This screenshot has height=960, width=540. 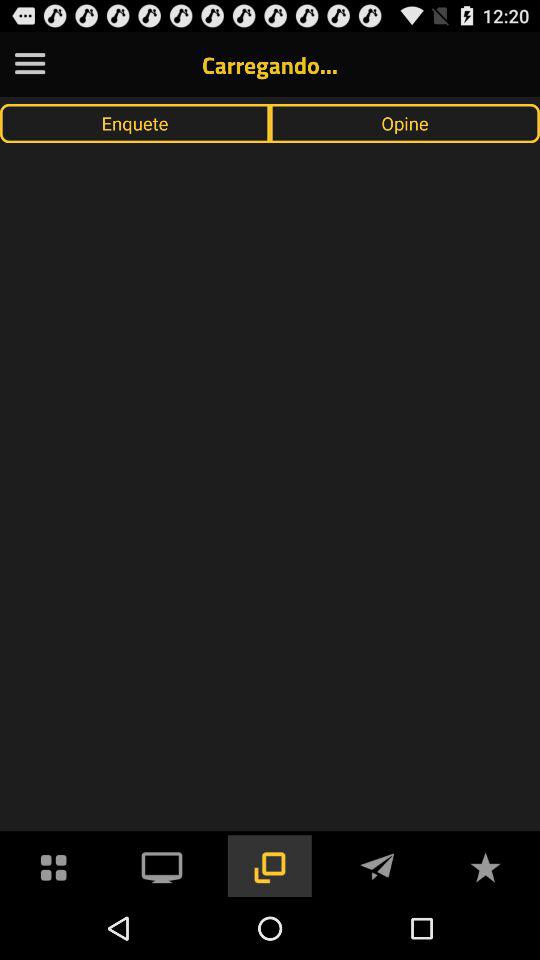 What do you see at coordinates (485, 866) in the screenshot?
I see `favorite` at bounding box center [485, 866].